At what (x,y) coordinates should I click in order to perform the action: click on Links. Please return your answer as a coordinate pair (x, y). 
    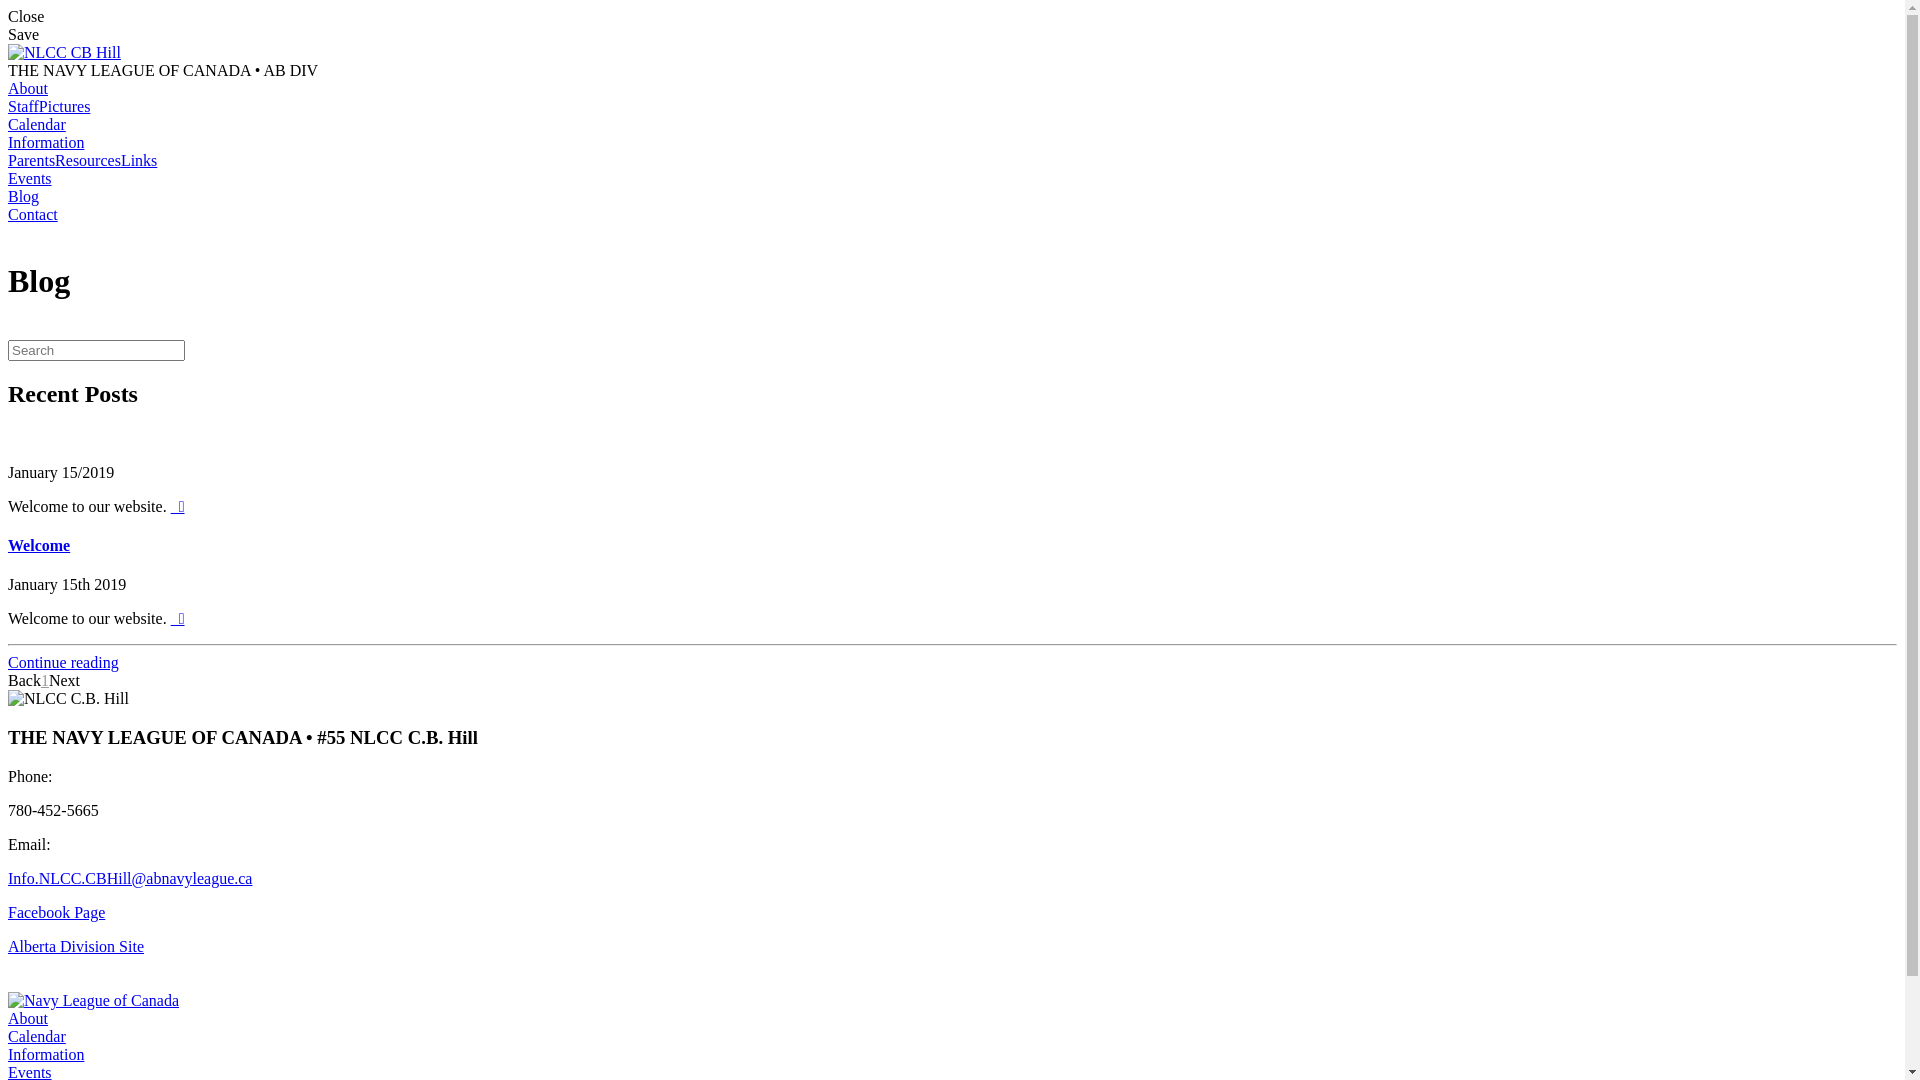
    Looking at the image, I should click on (139, 160).